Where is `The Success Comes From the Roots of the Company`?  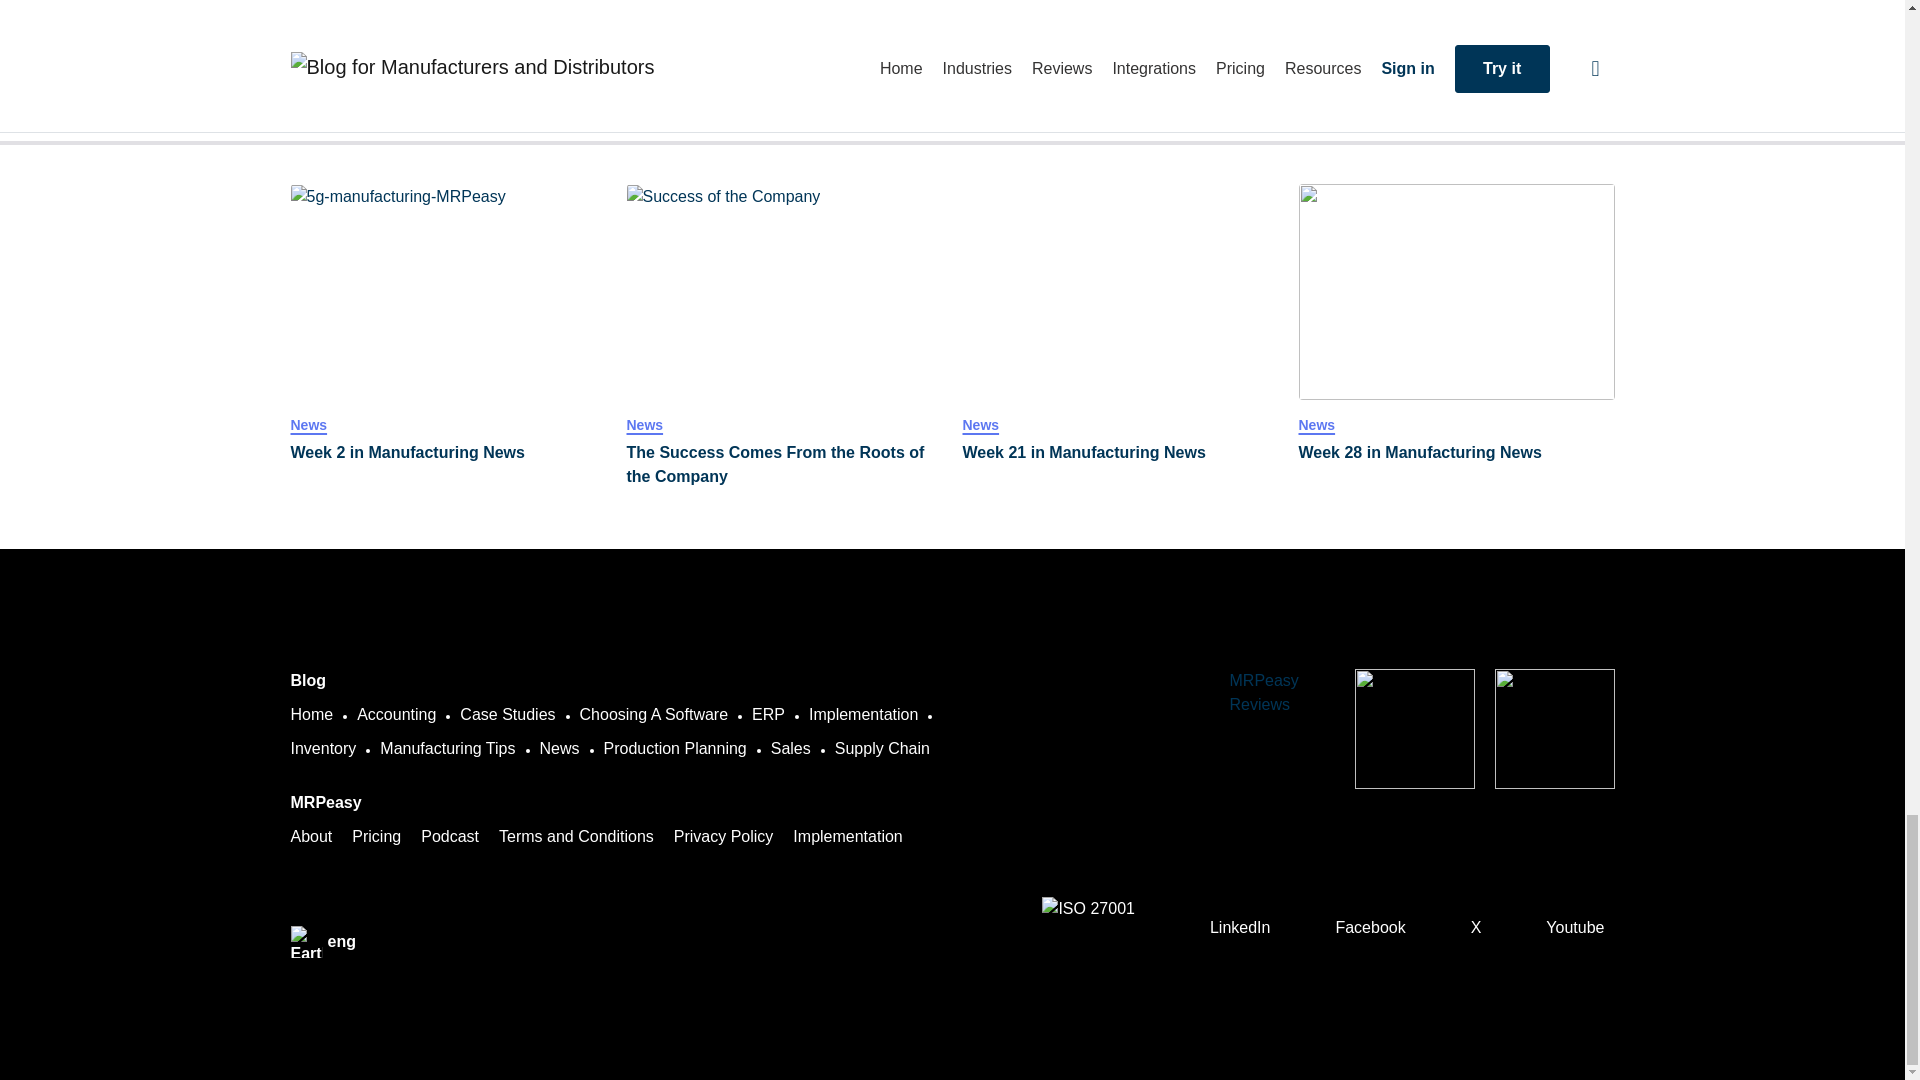
The Success Comes From the Roots of the Company is located at coordinates (784, 464).